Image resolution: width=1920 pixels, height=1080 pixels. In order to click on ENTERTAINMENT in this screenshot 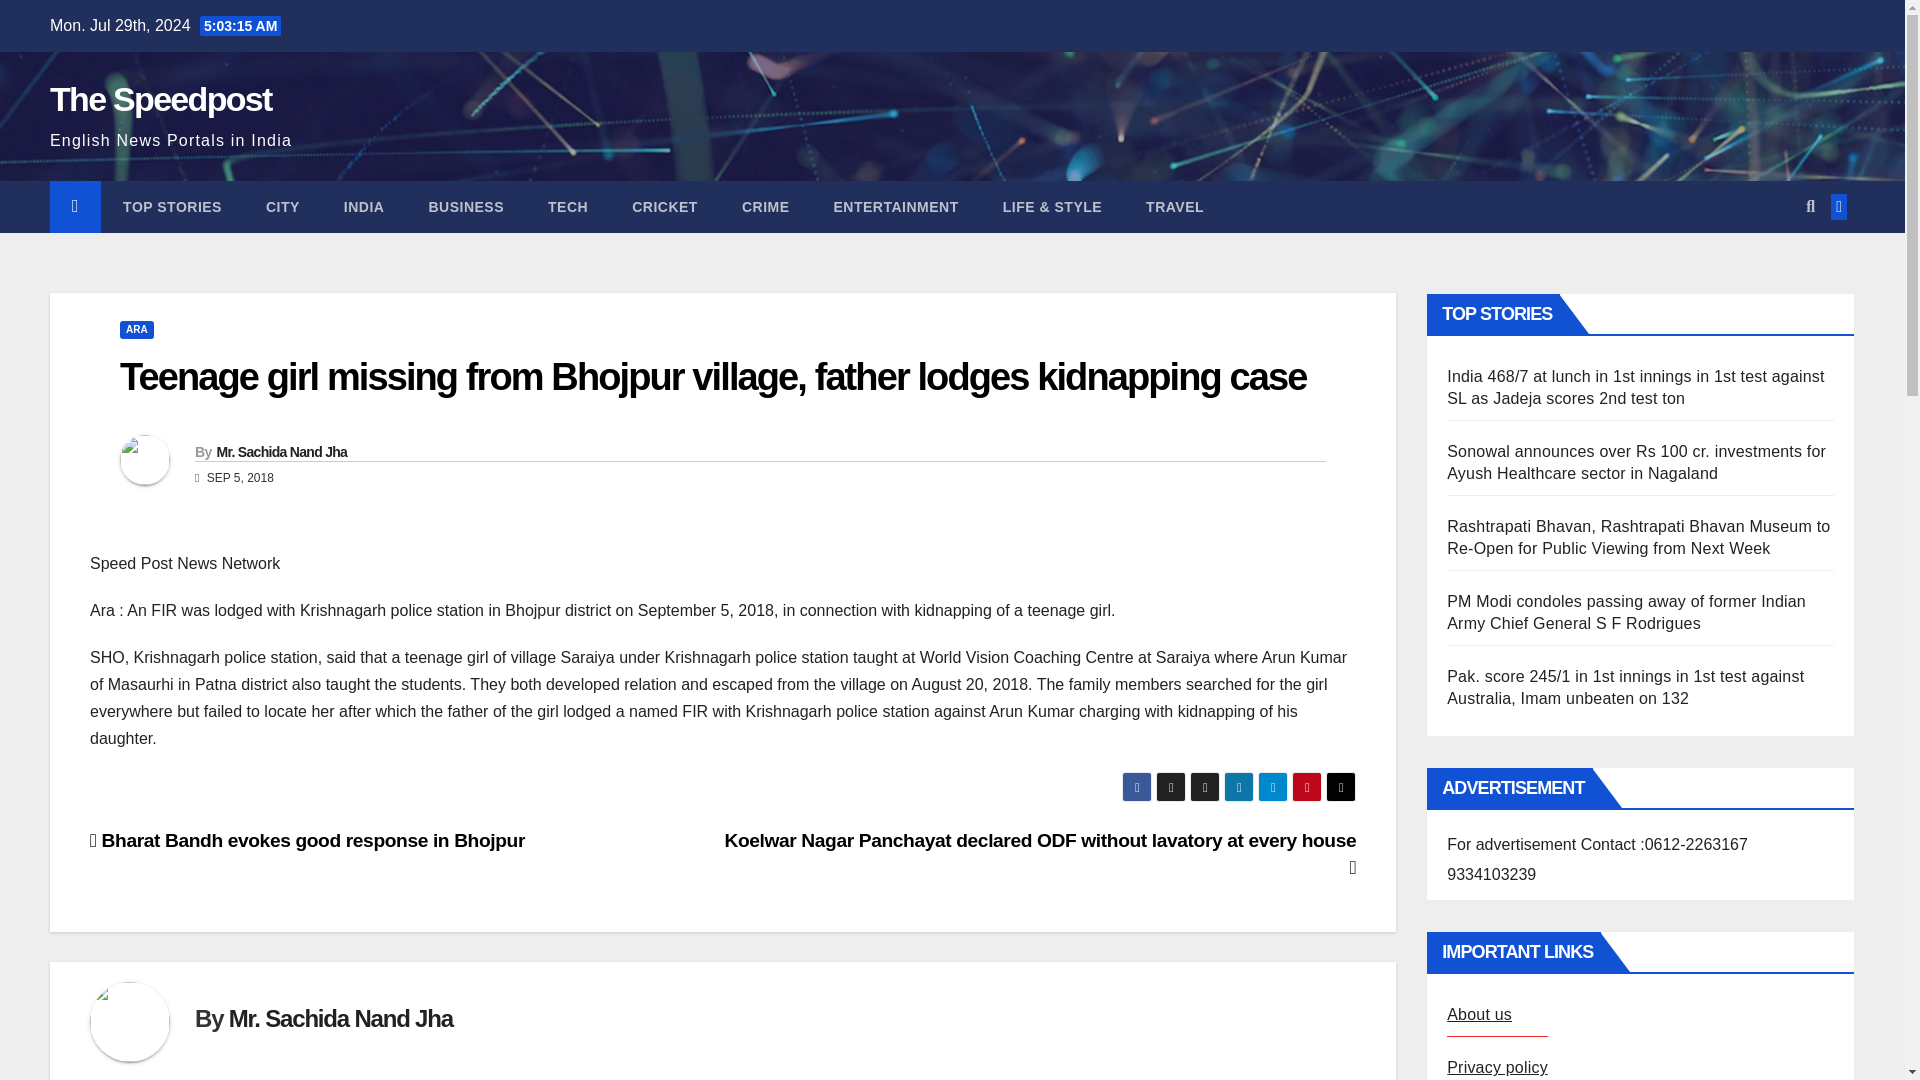, I will do `click(896, 207)`.